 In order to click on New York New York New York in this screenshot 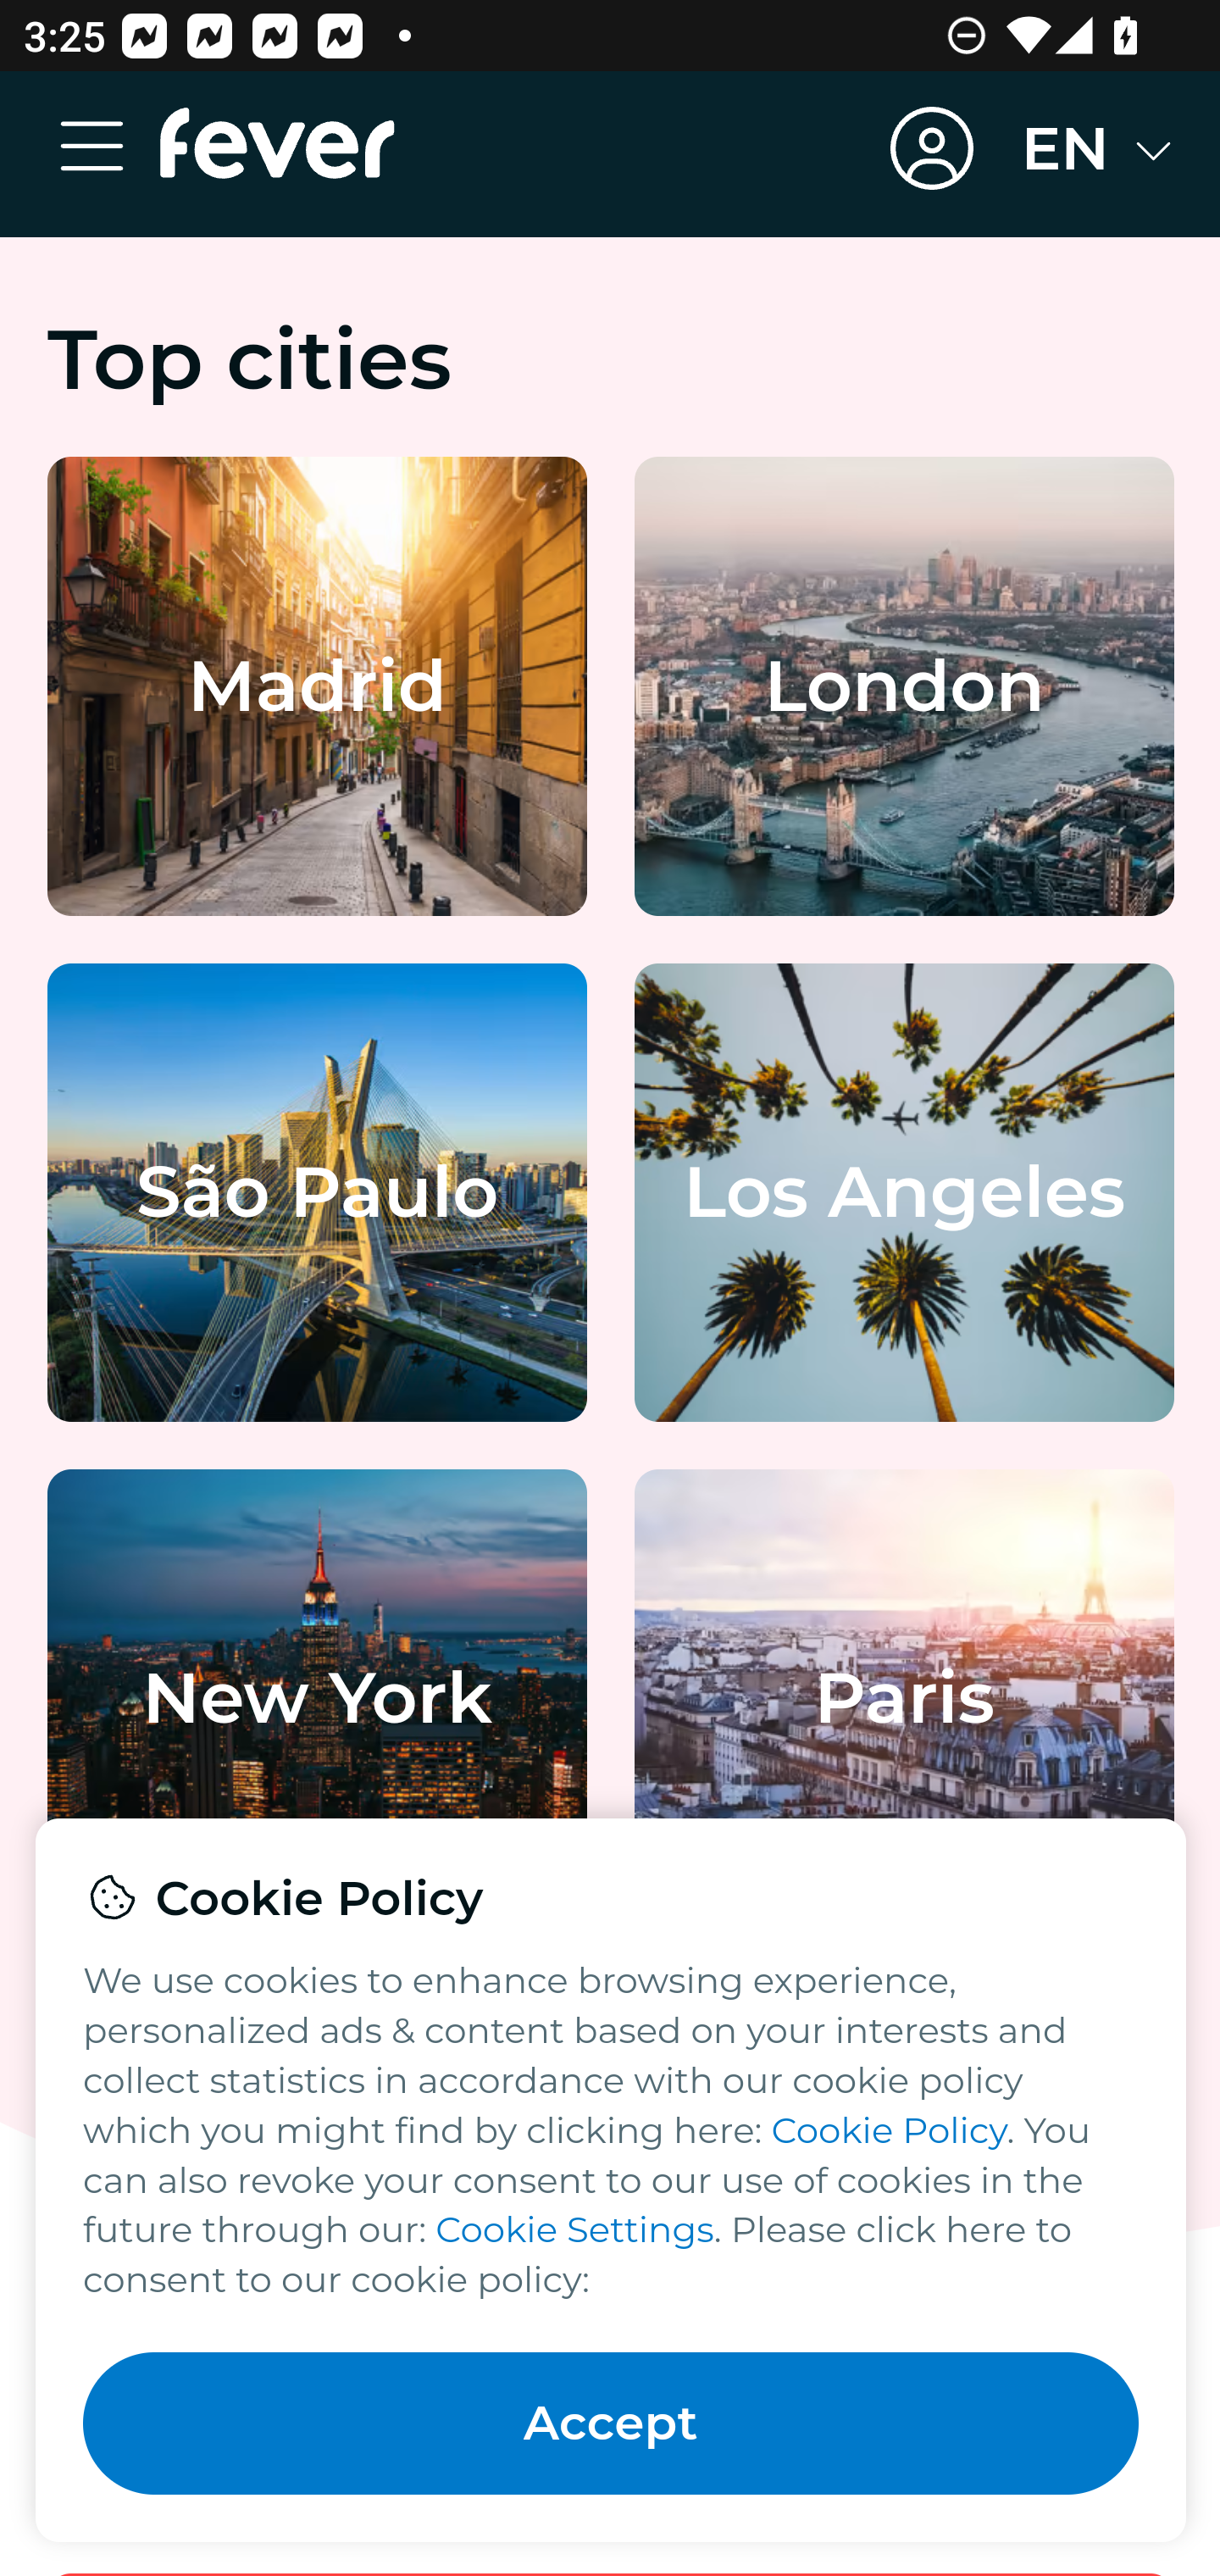, I will do `click(319, 1698)`.